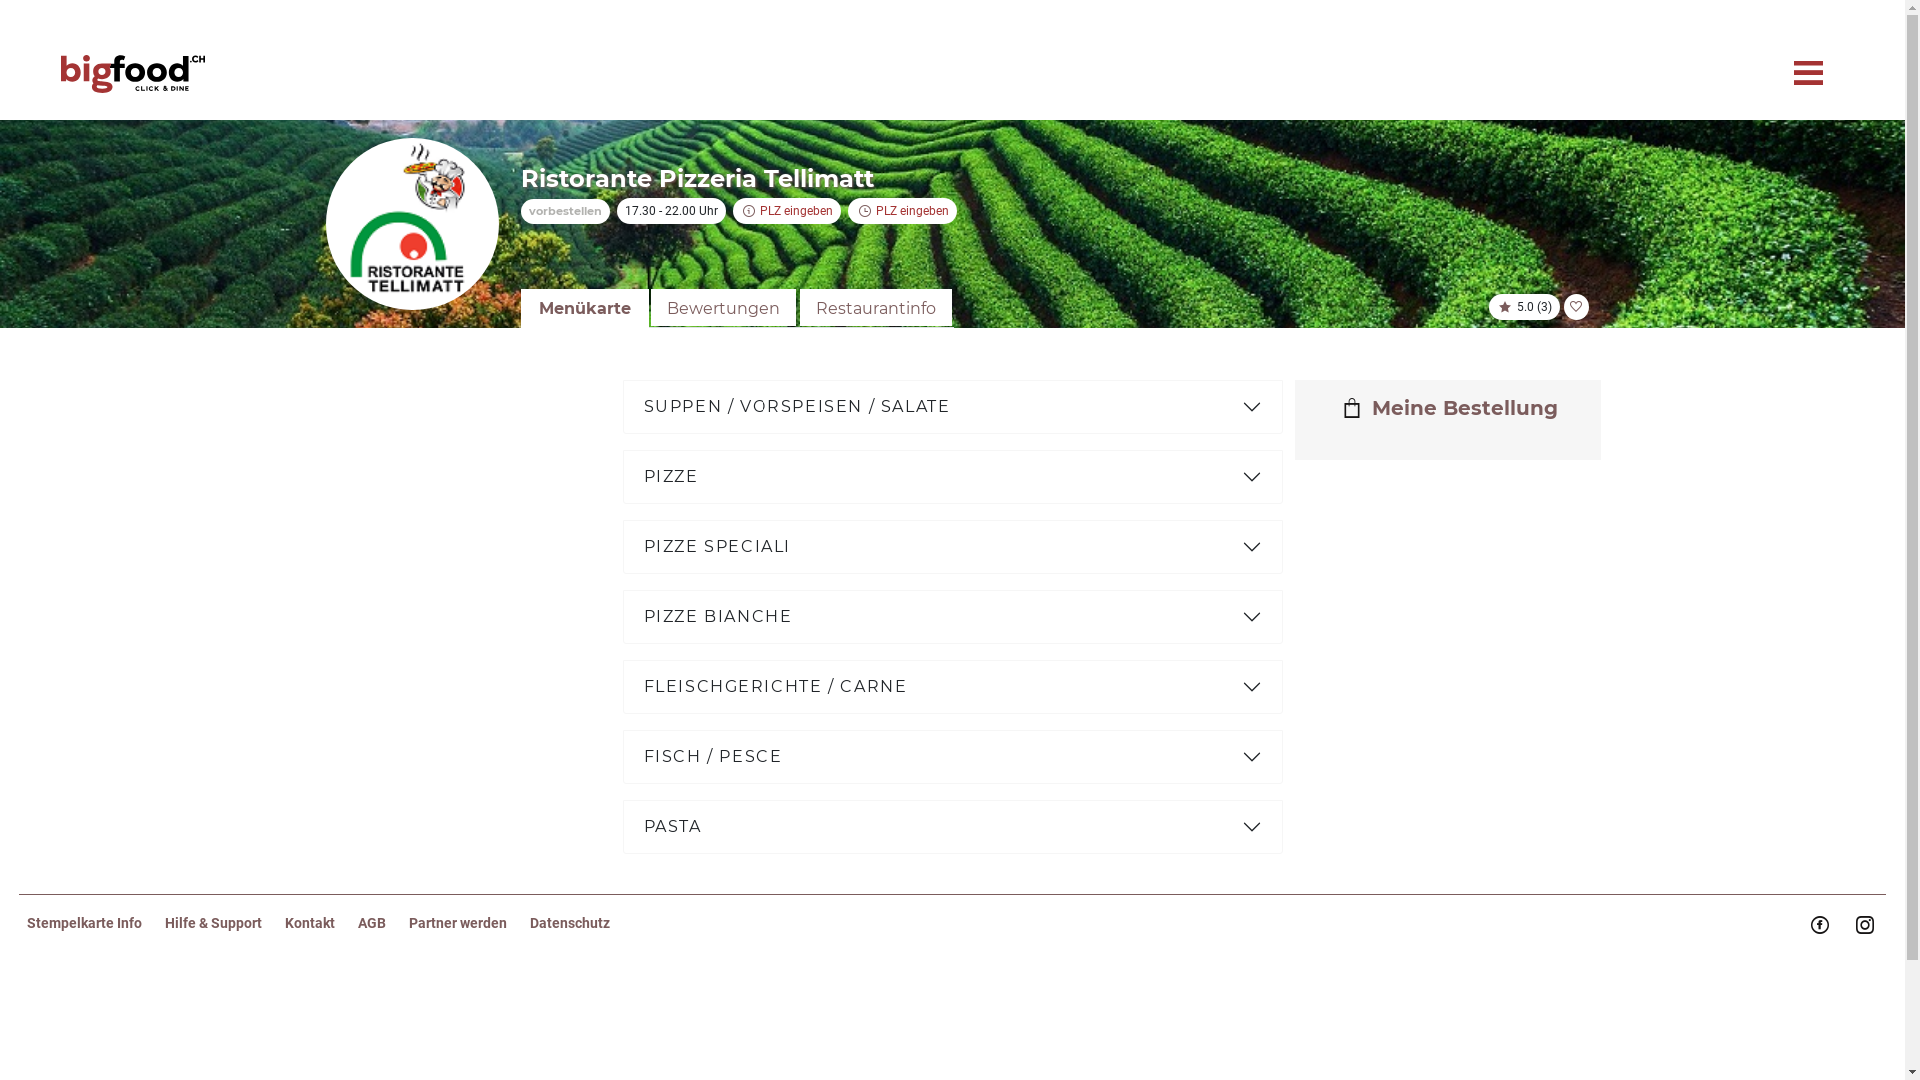 Image resolution: width=1920 pixels, height=1080 pixels. What do you see at coordinates (952, 407) in the screenshot?
I see `SUPPEN / VORSPEISEN / SALATE` at bounding box center [952, 407].